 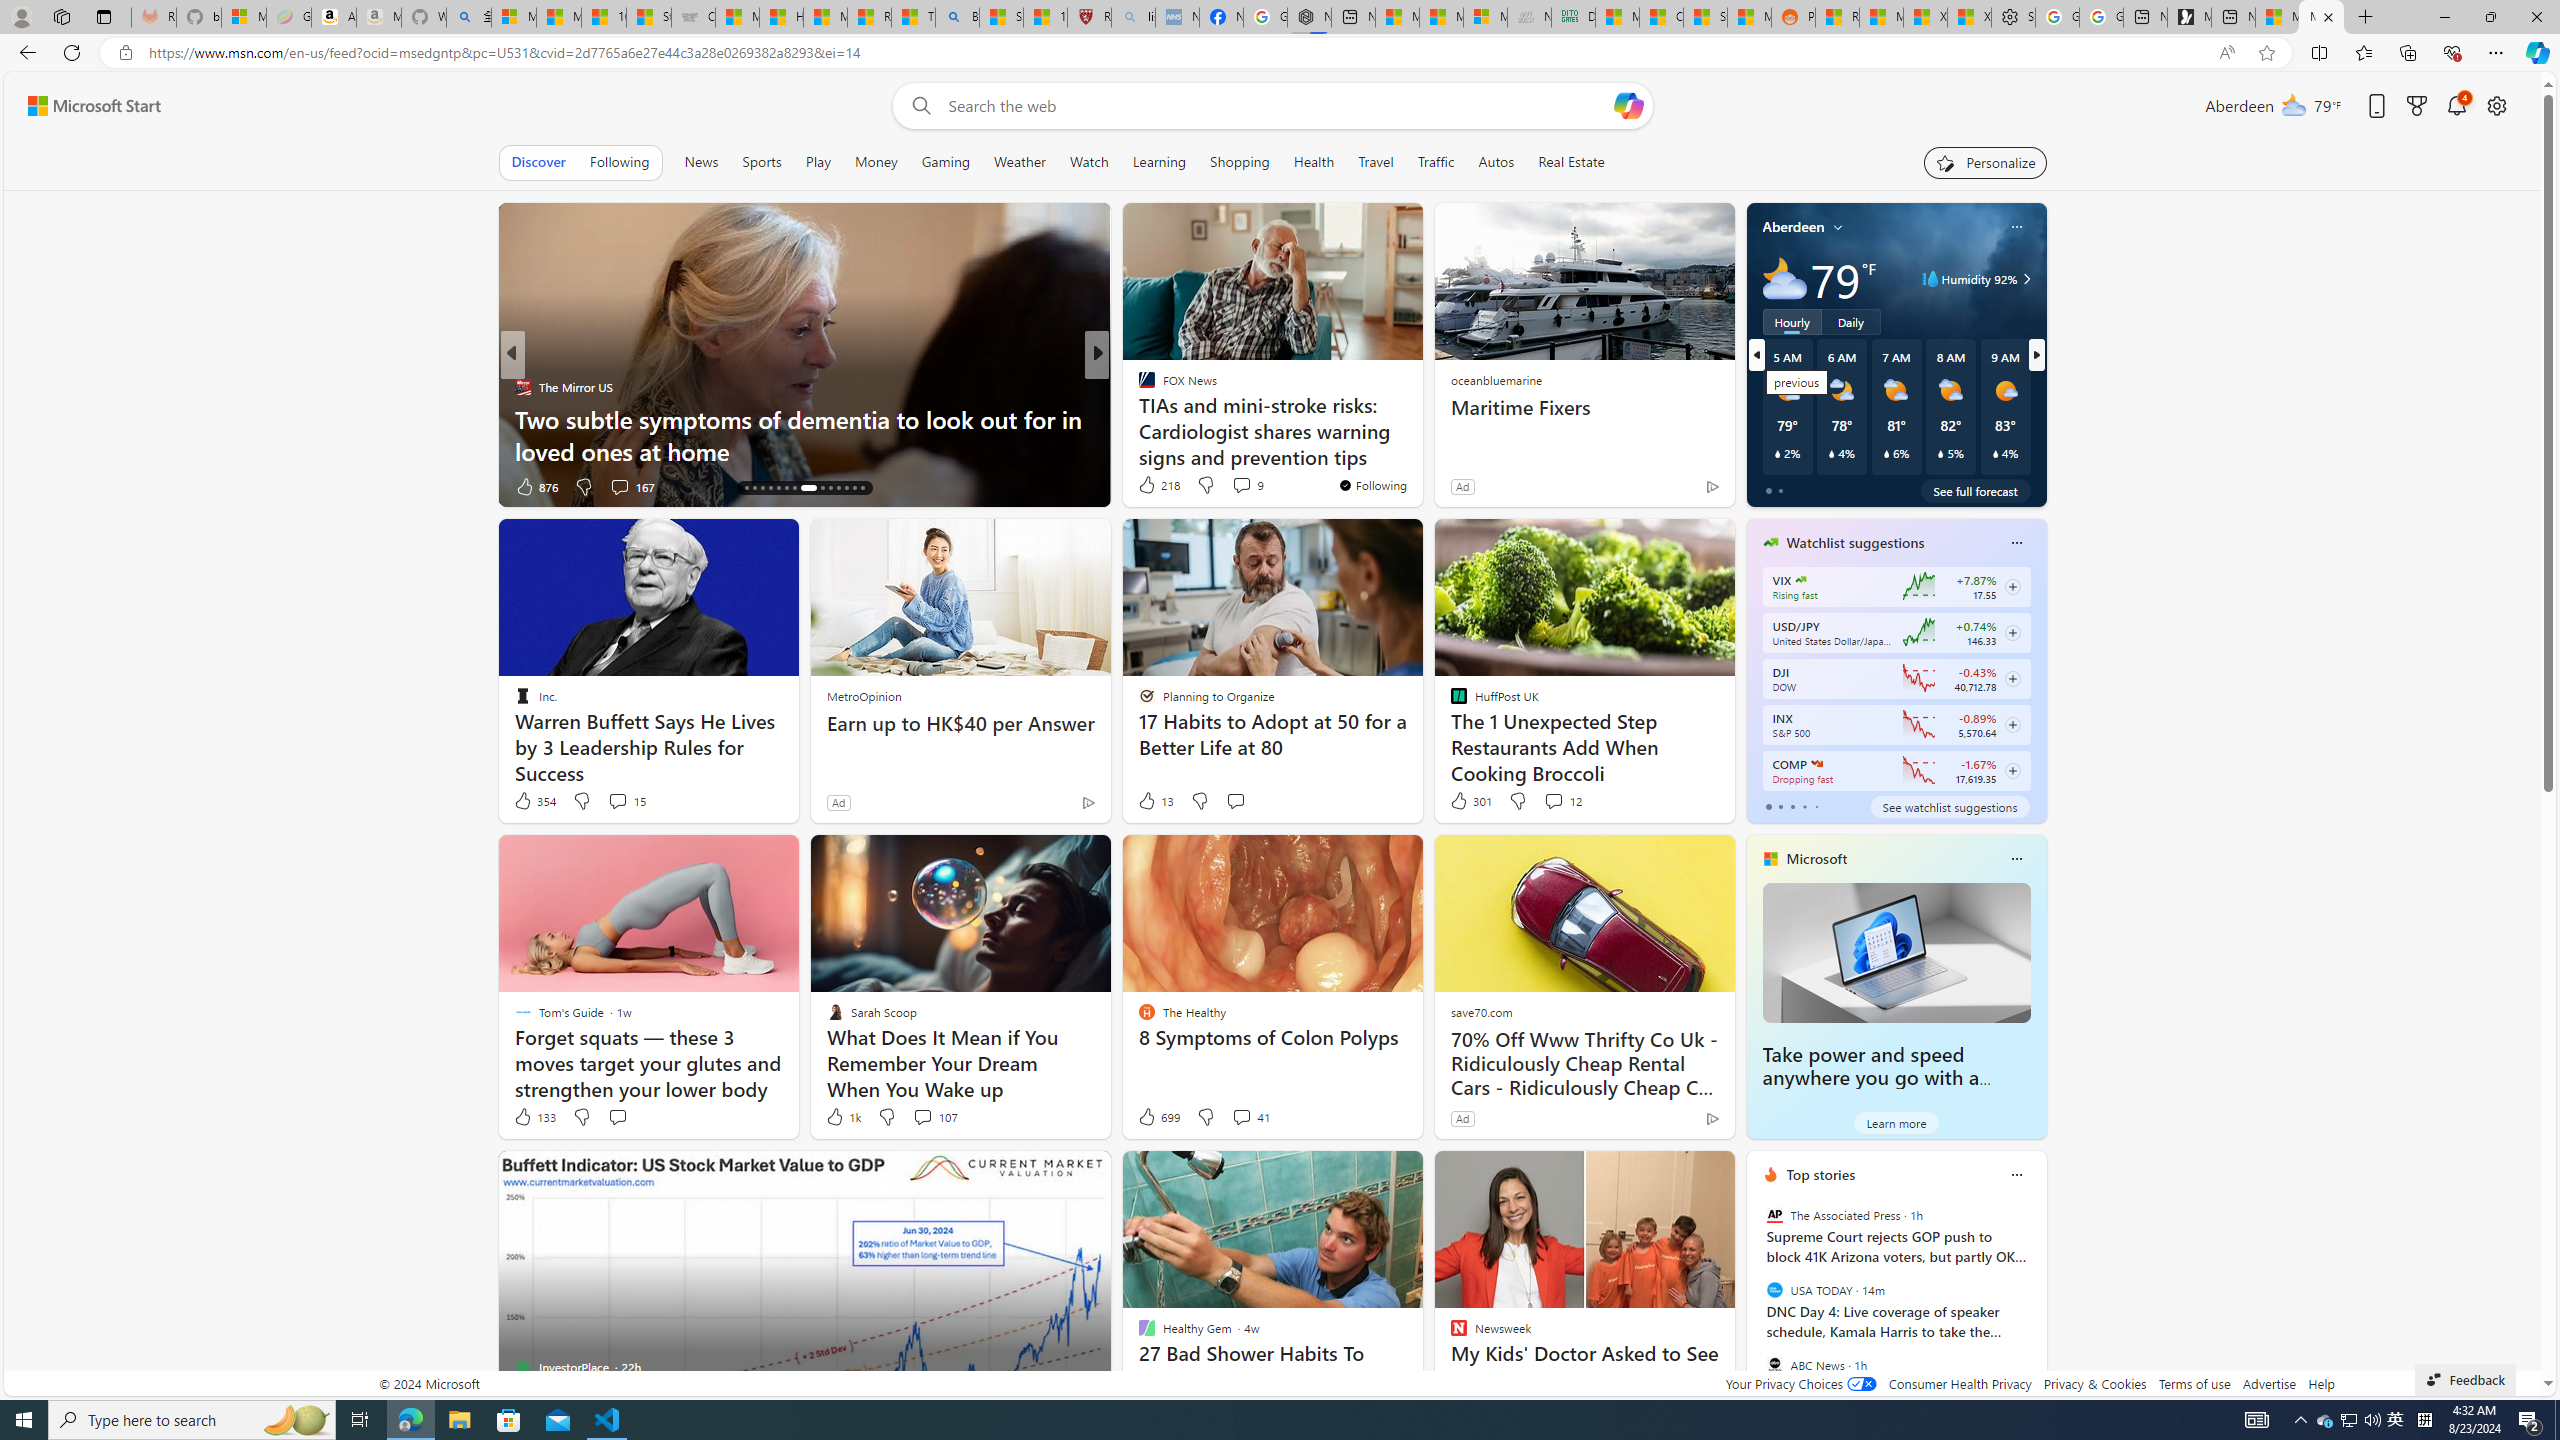 I want to click on Maritime Fixers, so click(x=1582, y=408).